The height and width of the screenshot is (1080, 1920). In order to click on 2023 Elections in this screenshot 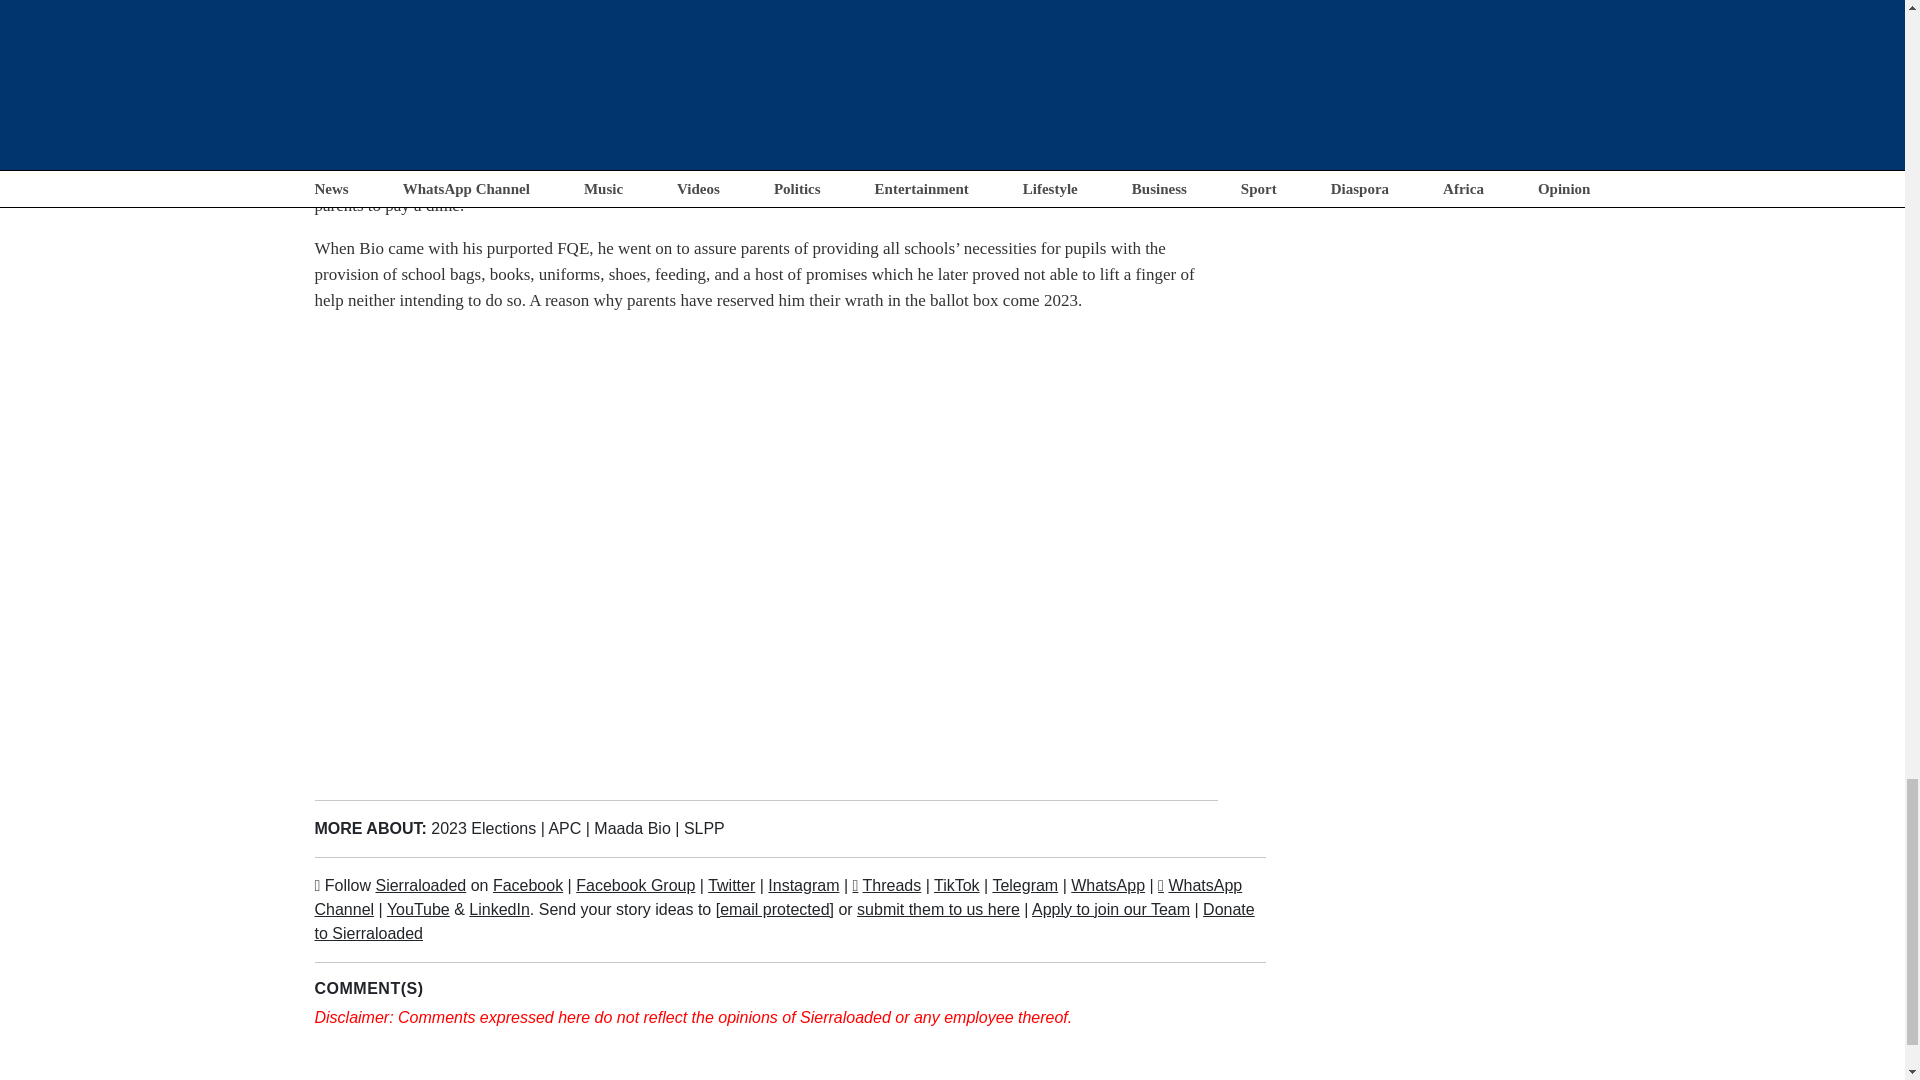, I will do `click(482, 828)`.